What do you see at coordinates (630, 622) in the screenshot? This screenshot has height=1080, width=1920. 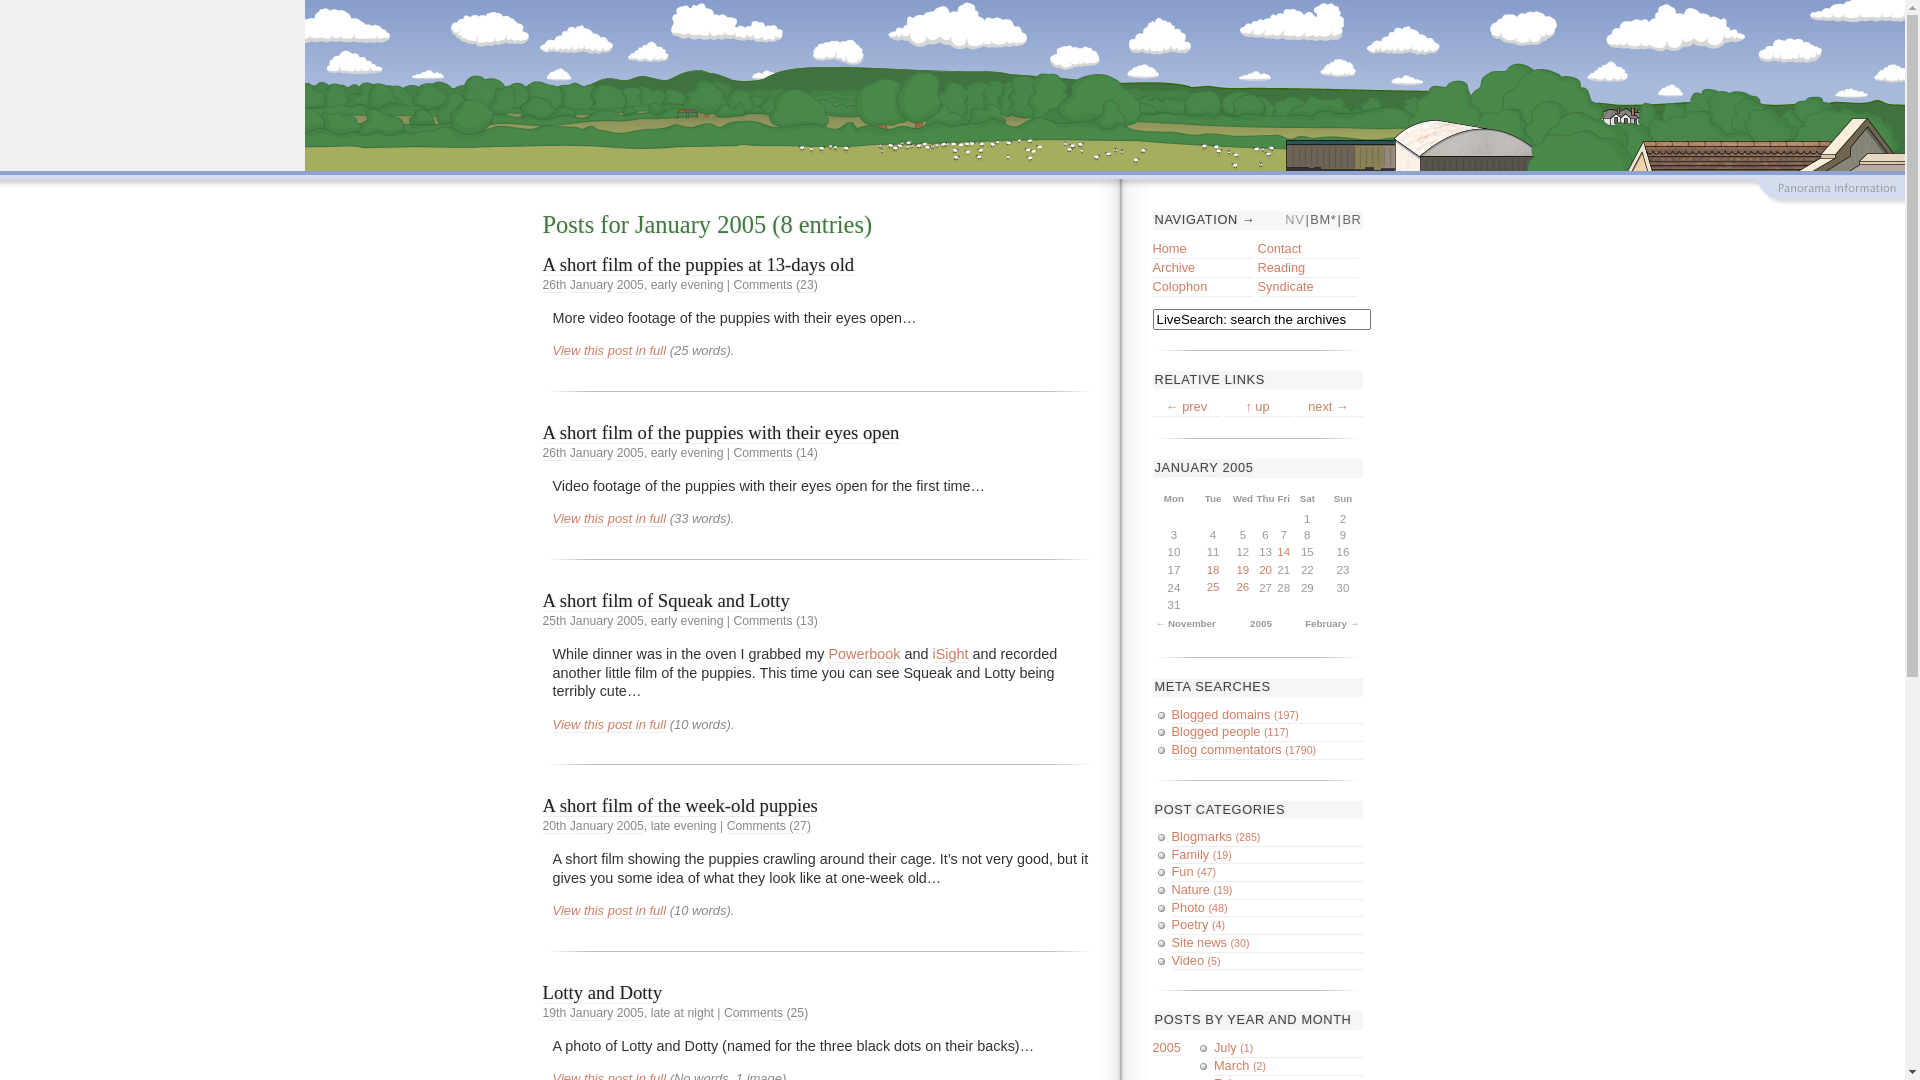 I see `2005` at bounding box center [630, 622].